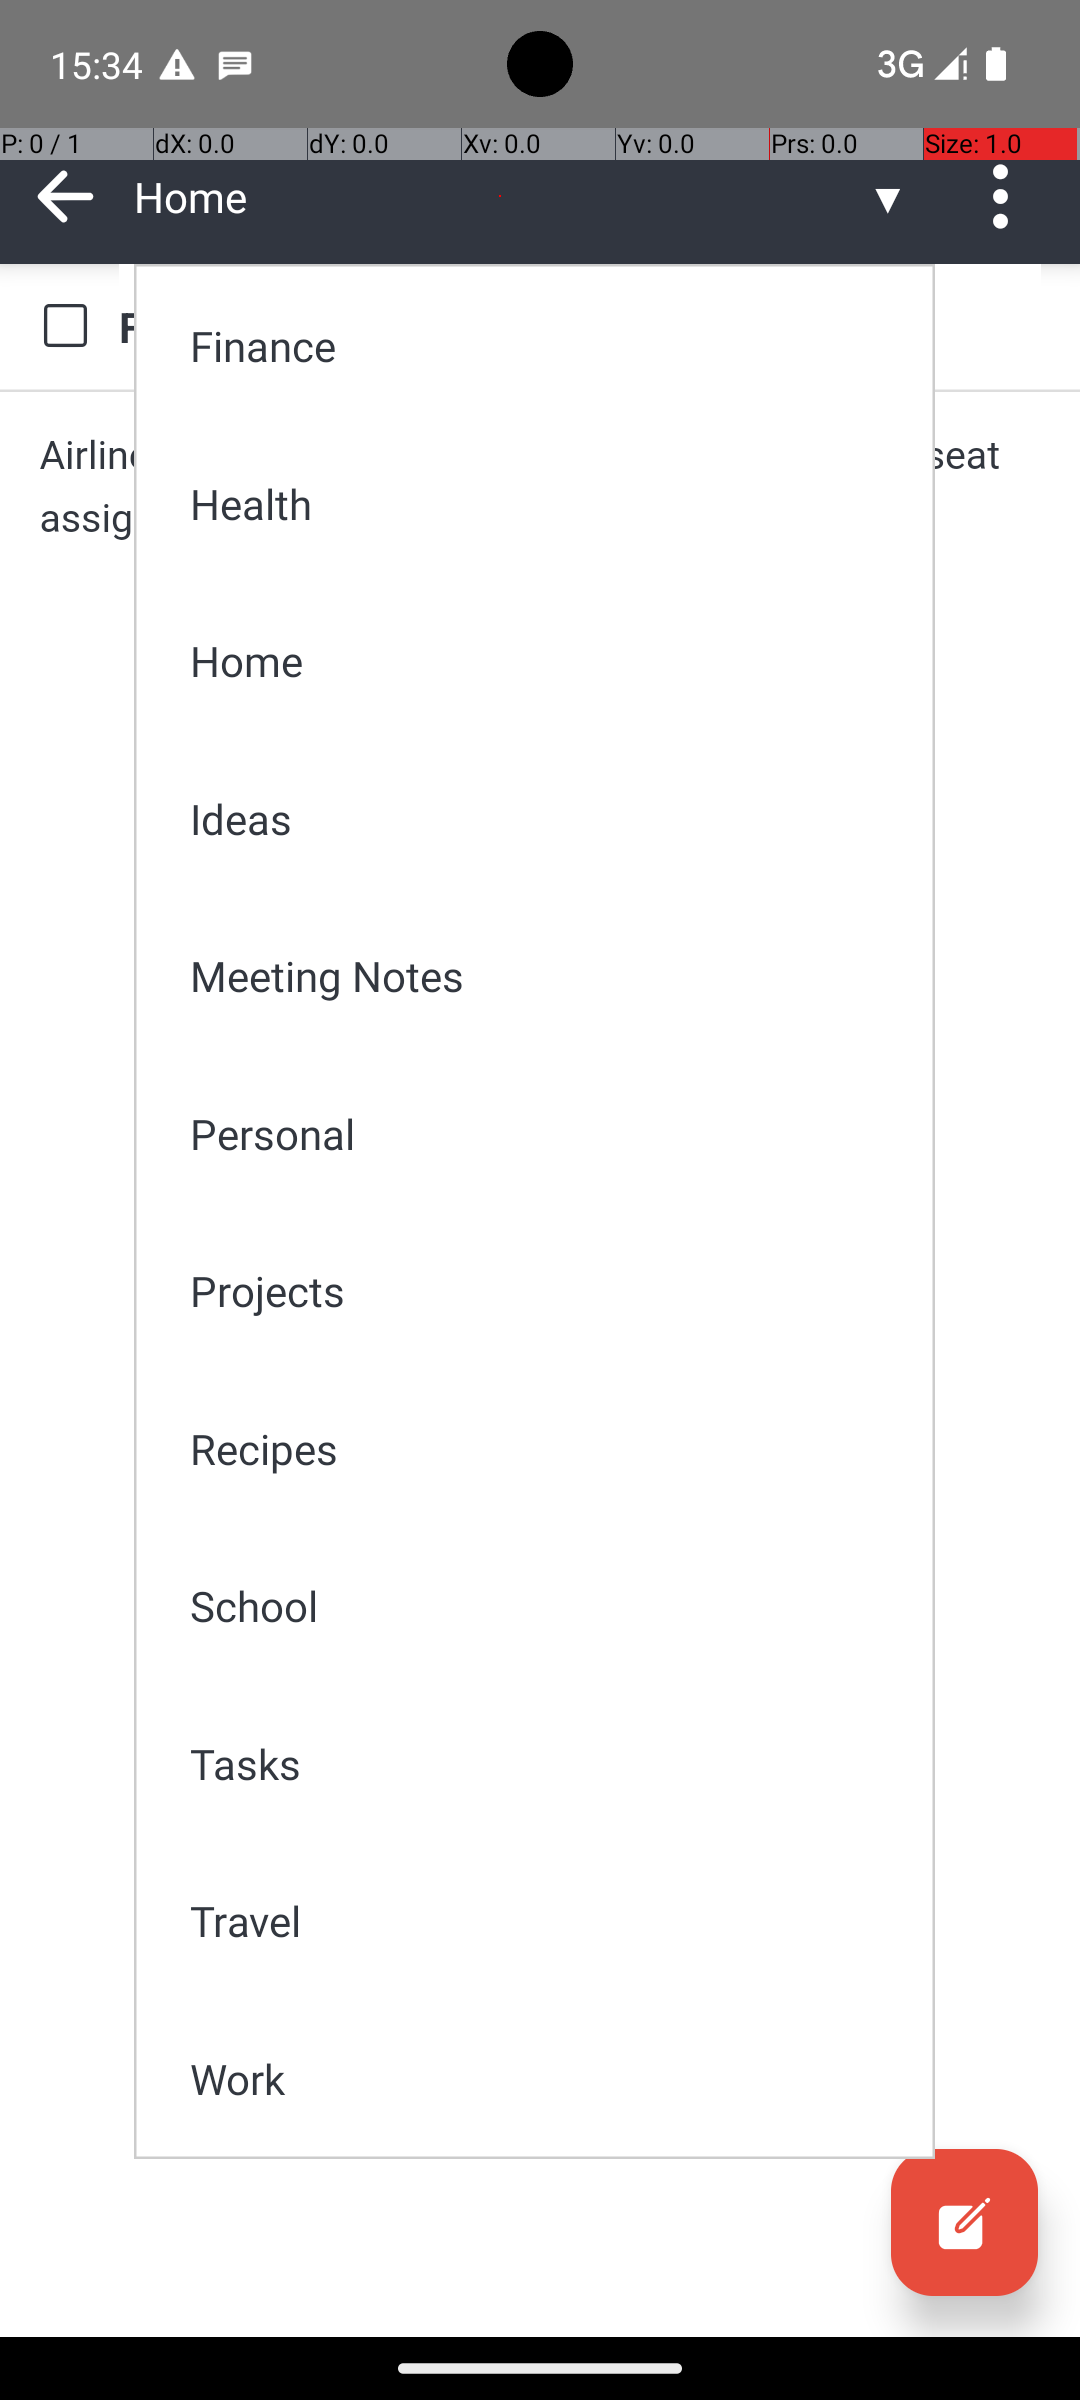 The width and height of the screenshot is (1080, 2400). I want to click on Ideas, so click(548, 818).